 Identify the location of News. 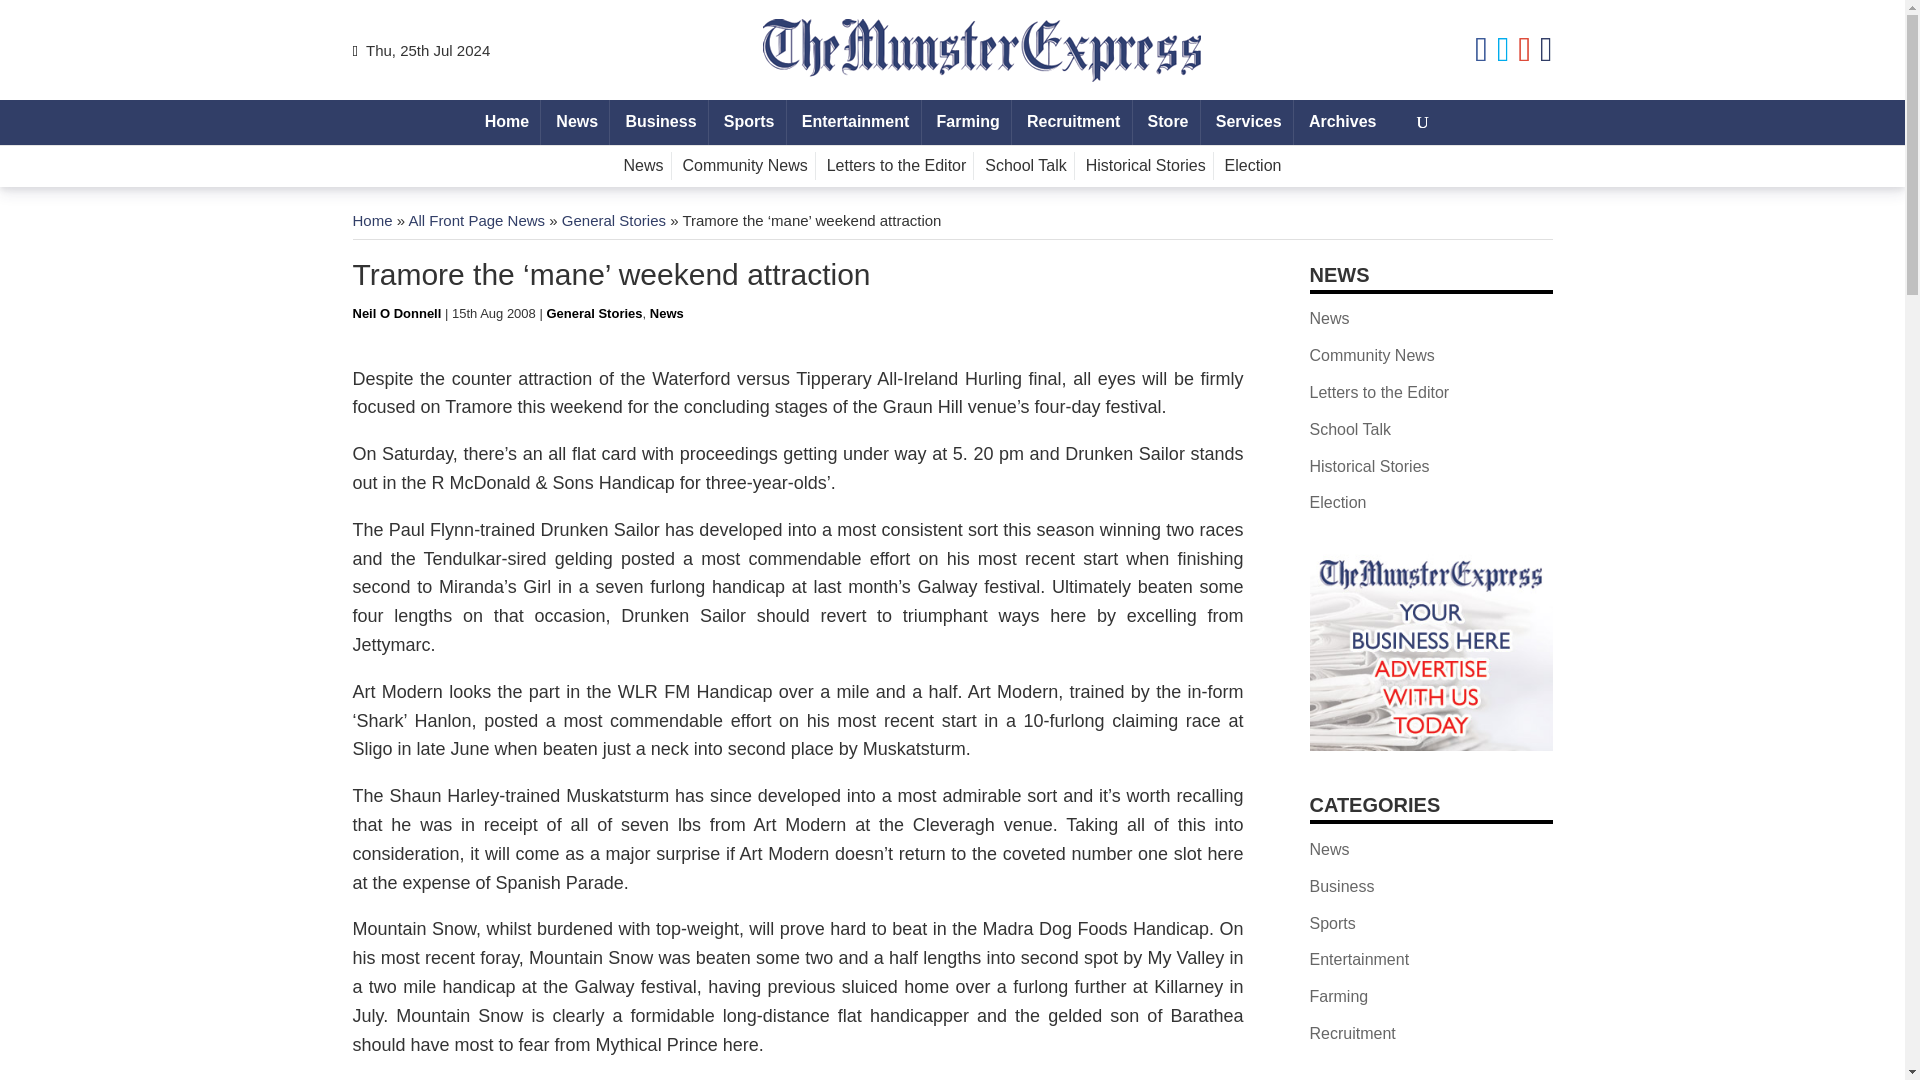
(666, 312).